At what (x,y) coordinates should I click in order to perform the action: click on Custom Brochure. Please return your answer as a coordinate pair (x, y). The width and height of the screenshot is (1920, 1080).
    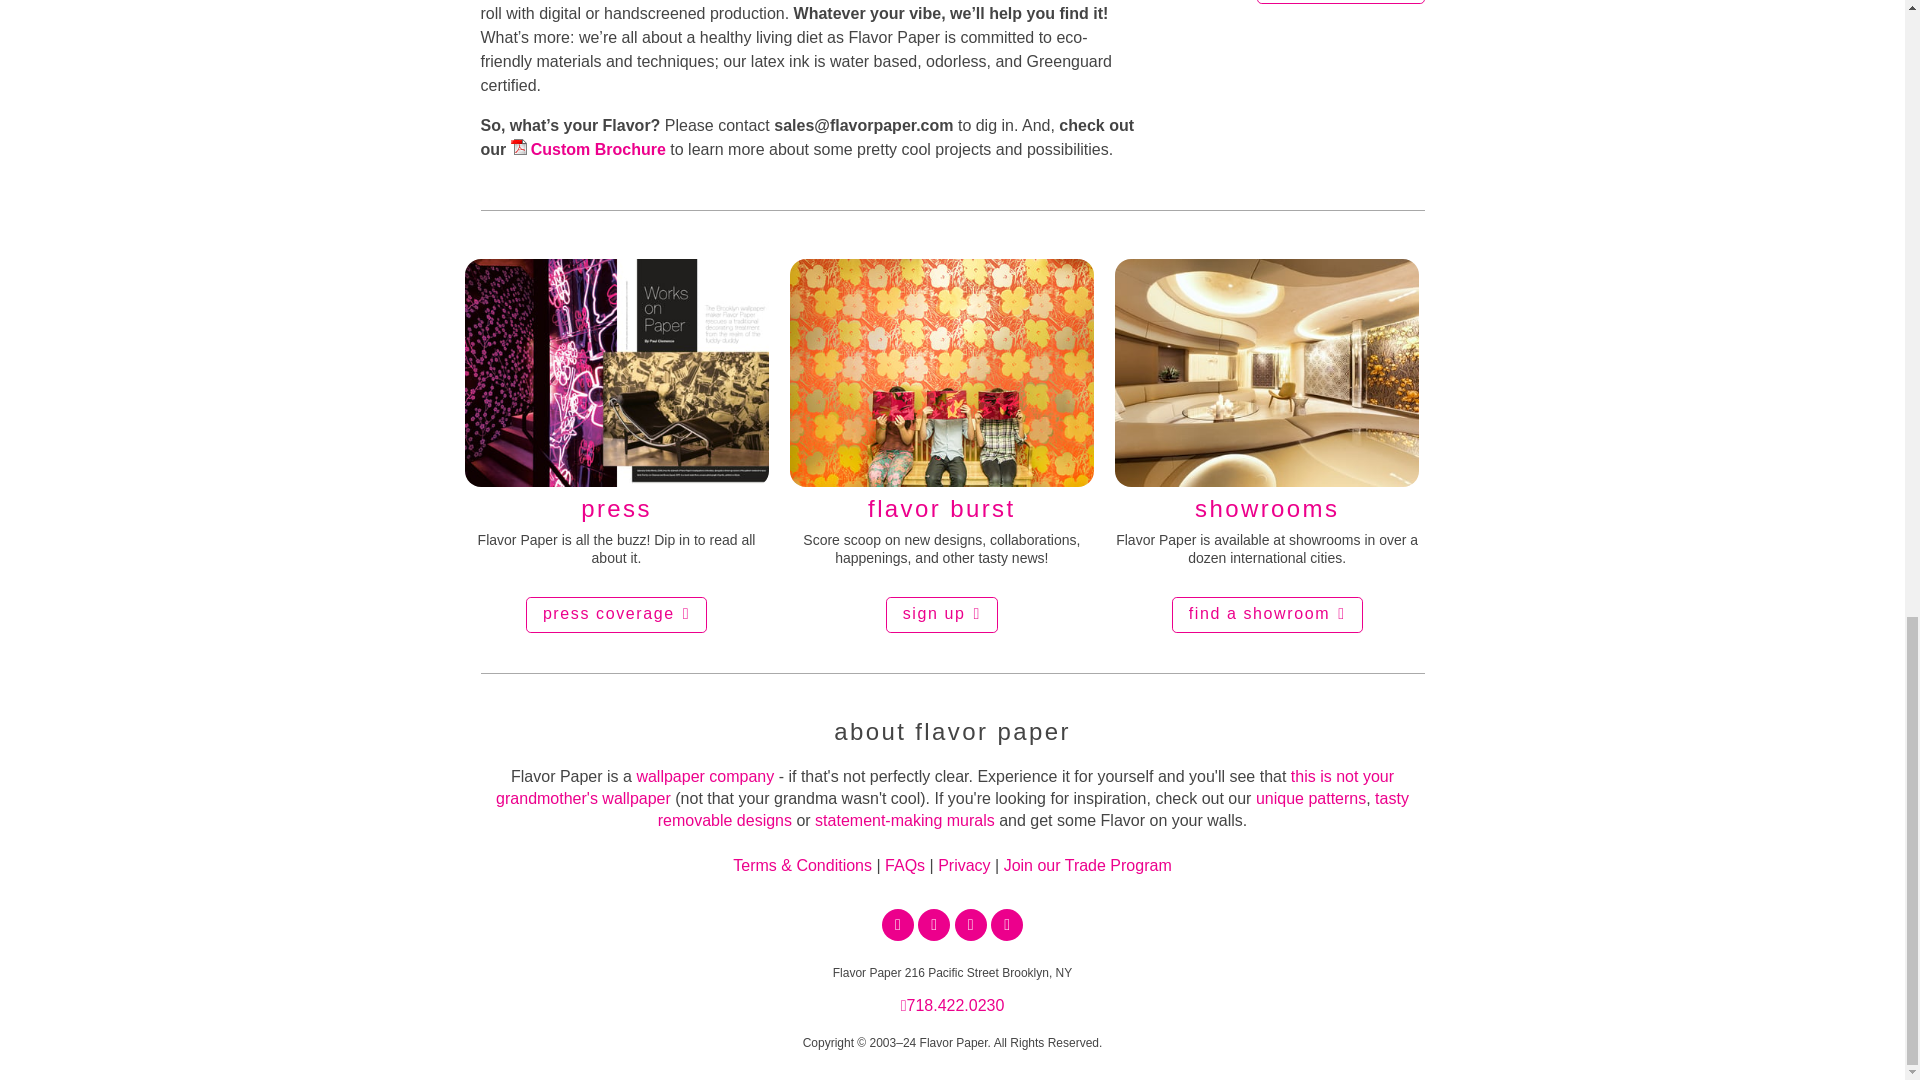
    Looking at the image, I should click on (588, 149).